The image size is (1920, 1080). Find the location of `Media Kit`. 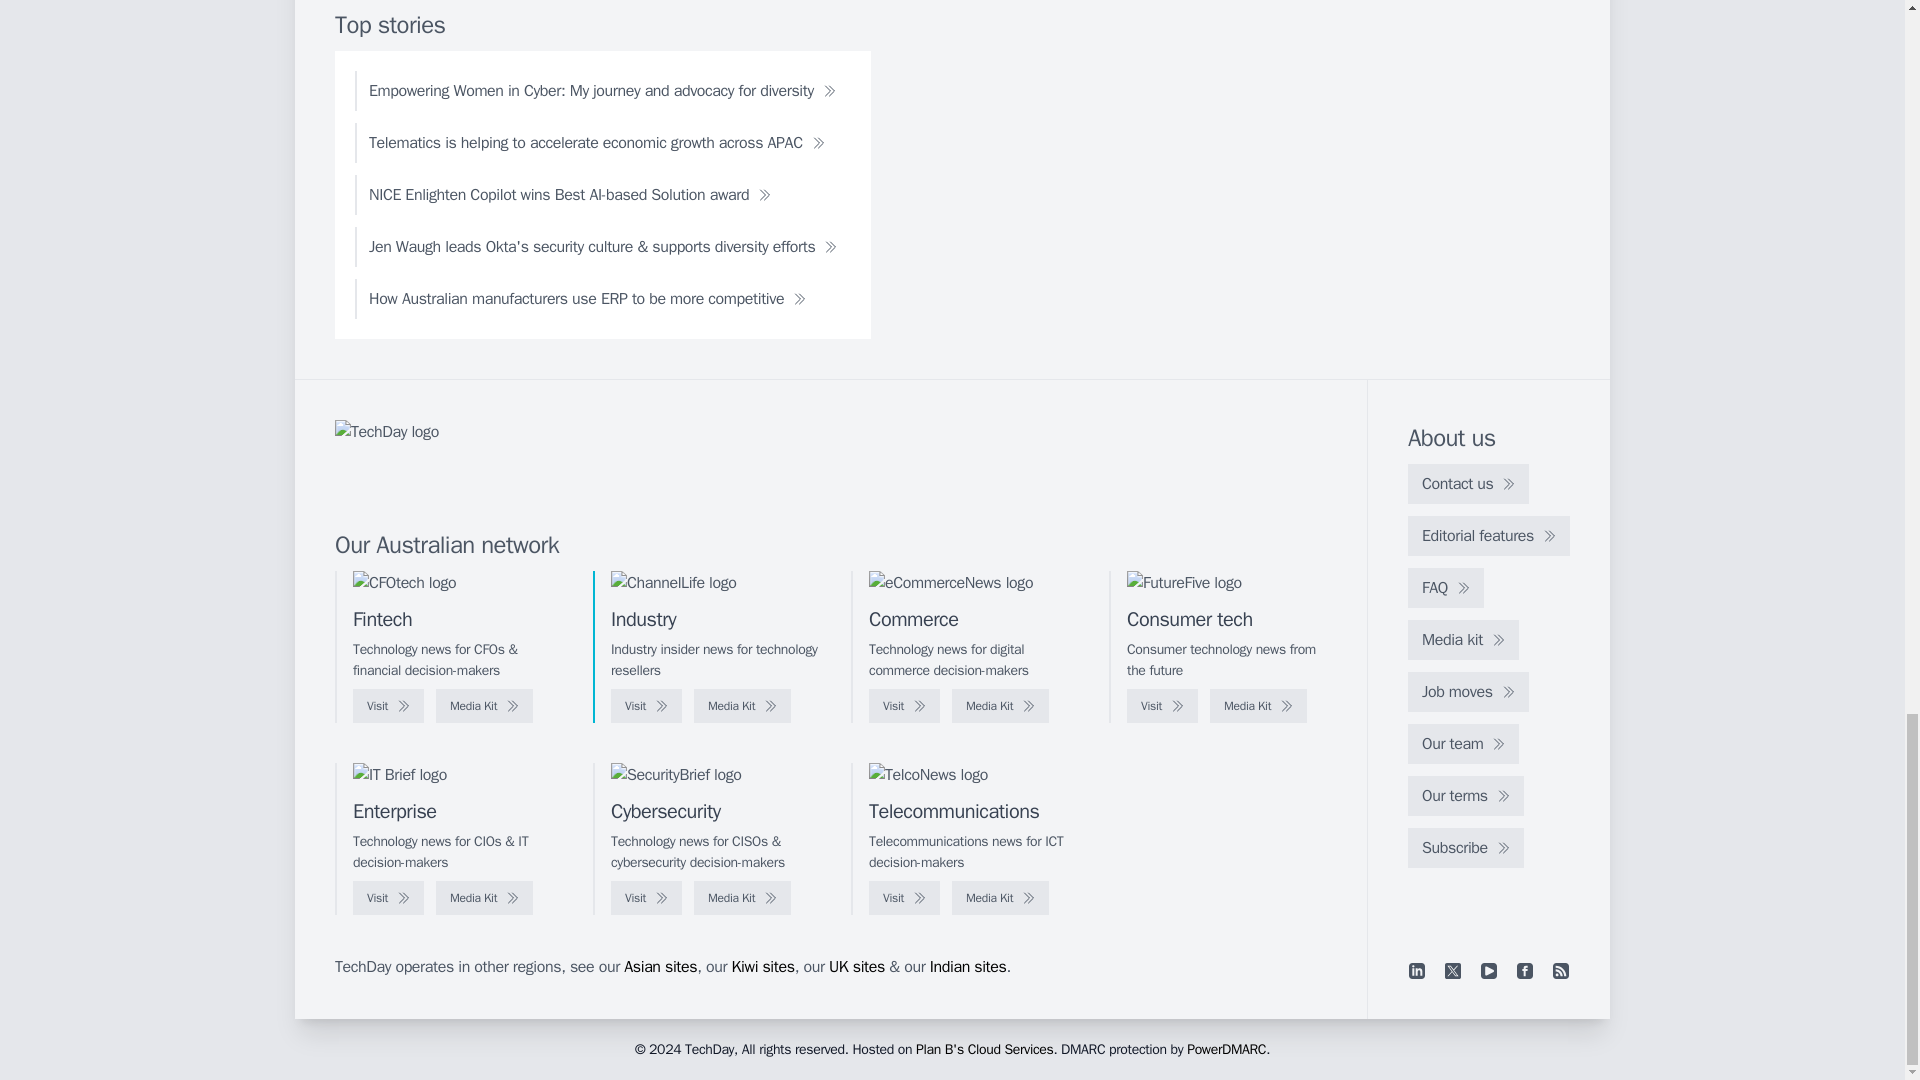

Media Kit is located at coordinates (484, 706).